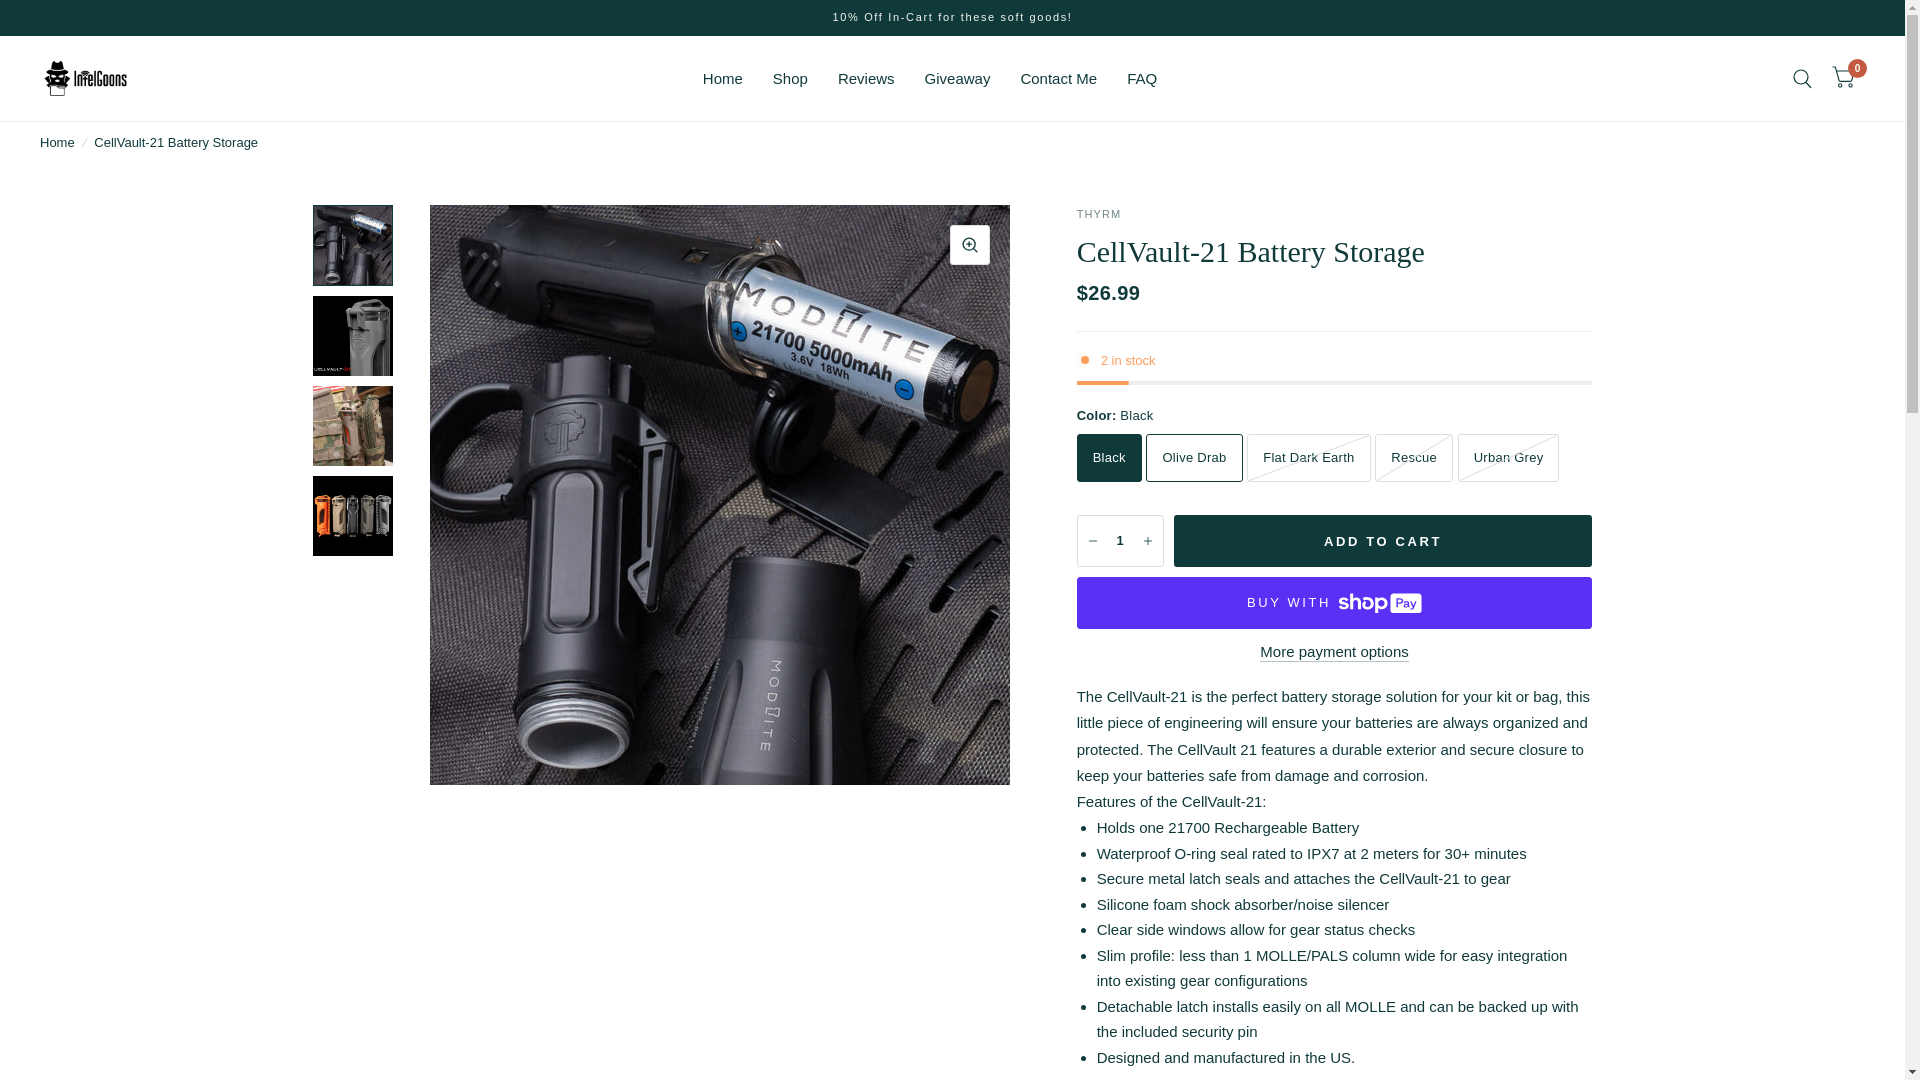 This screenshot has width=1920, height=1080. Describe the element at coordinates (1058, 78) in the screenshot. I see `Contact Me` at that location.